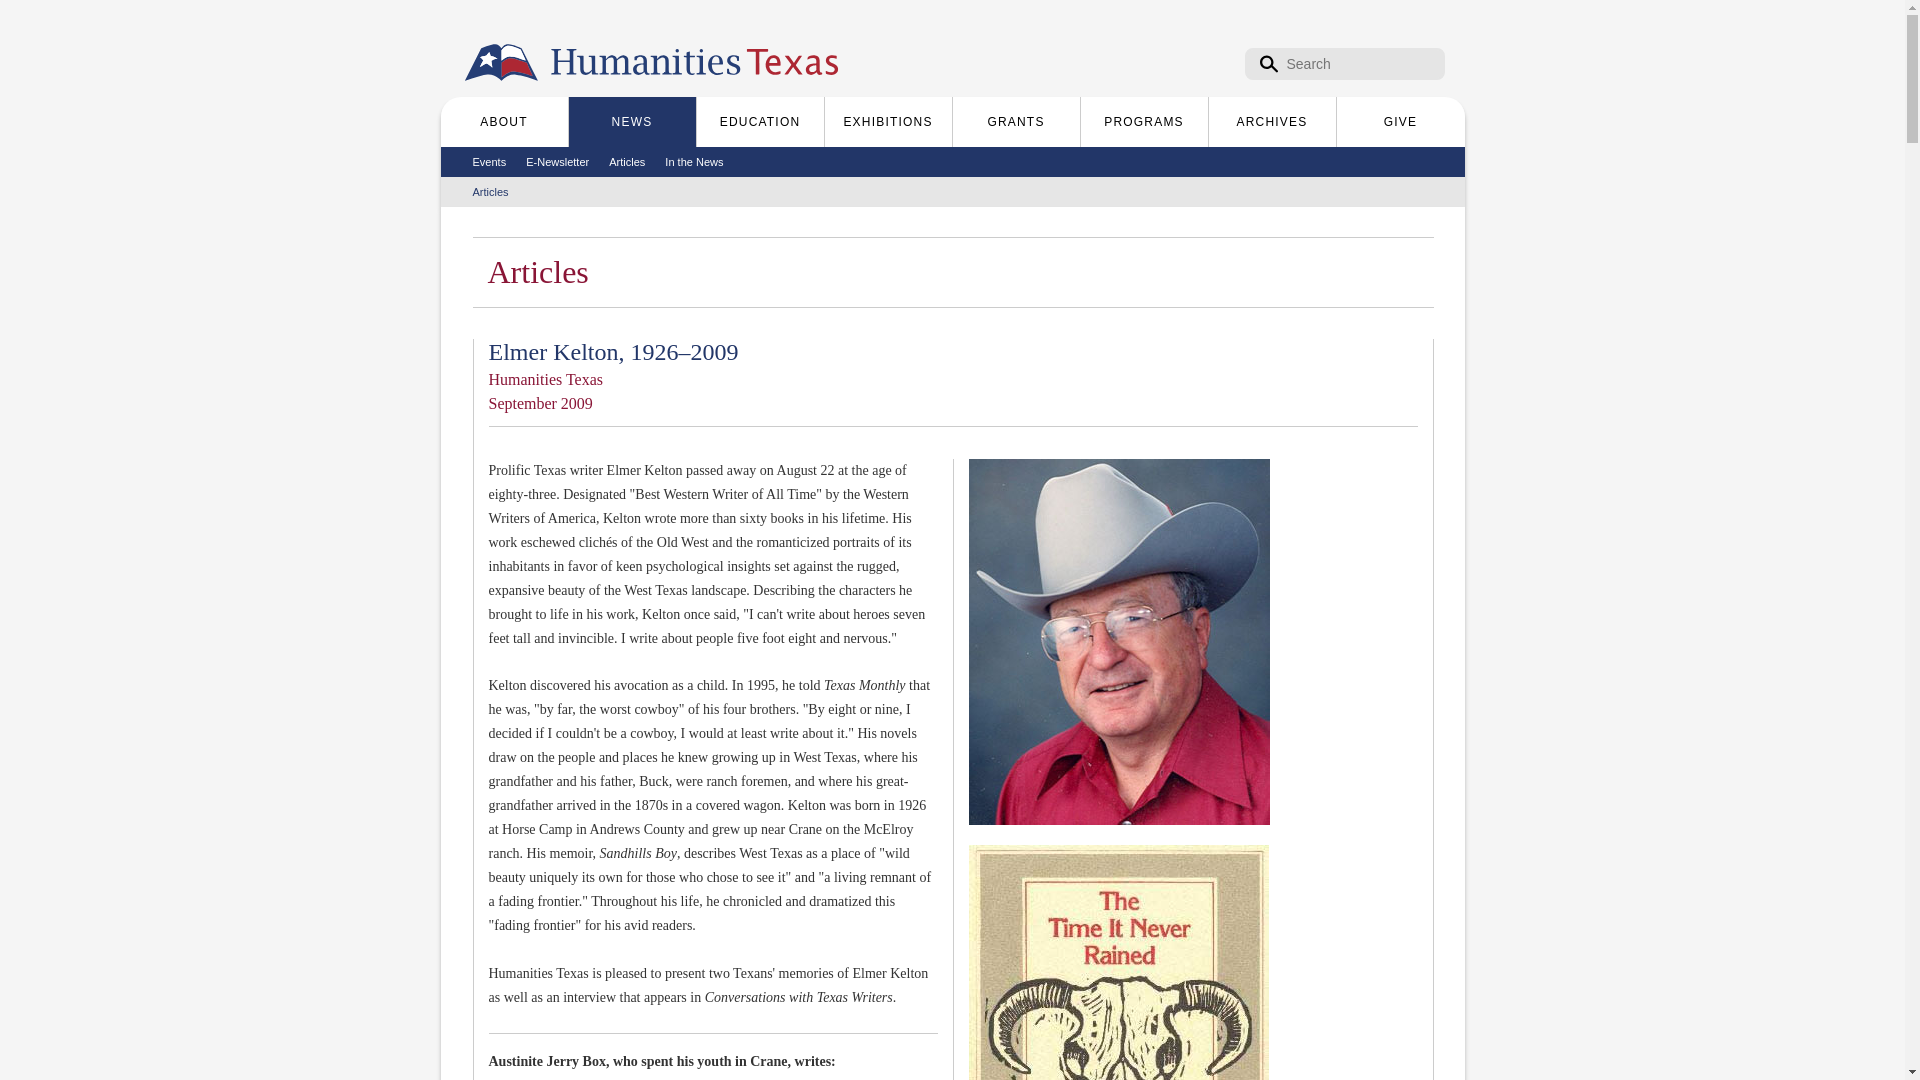  What do you see at coordinates (489, 162) in the screenshot?
I see `Events` at bounding box center [489, 162].